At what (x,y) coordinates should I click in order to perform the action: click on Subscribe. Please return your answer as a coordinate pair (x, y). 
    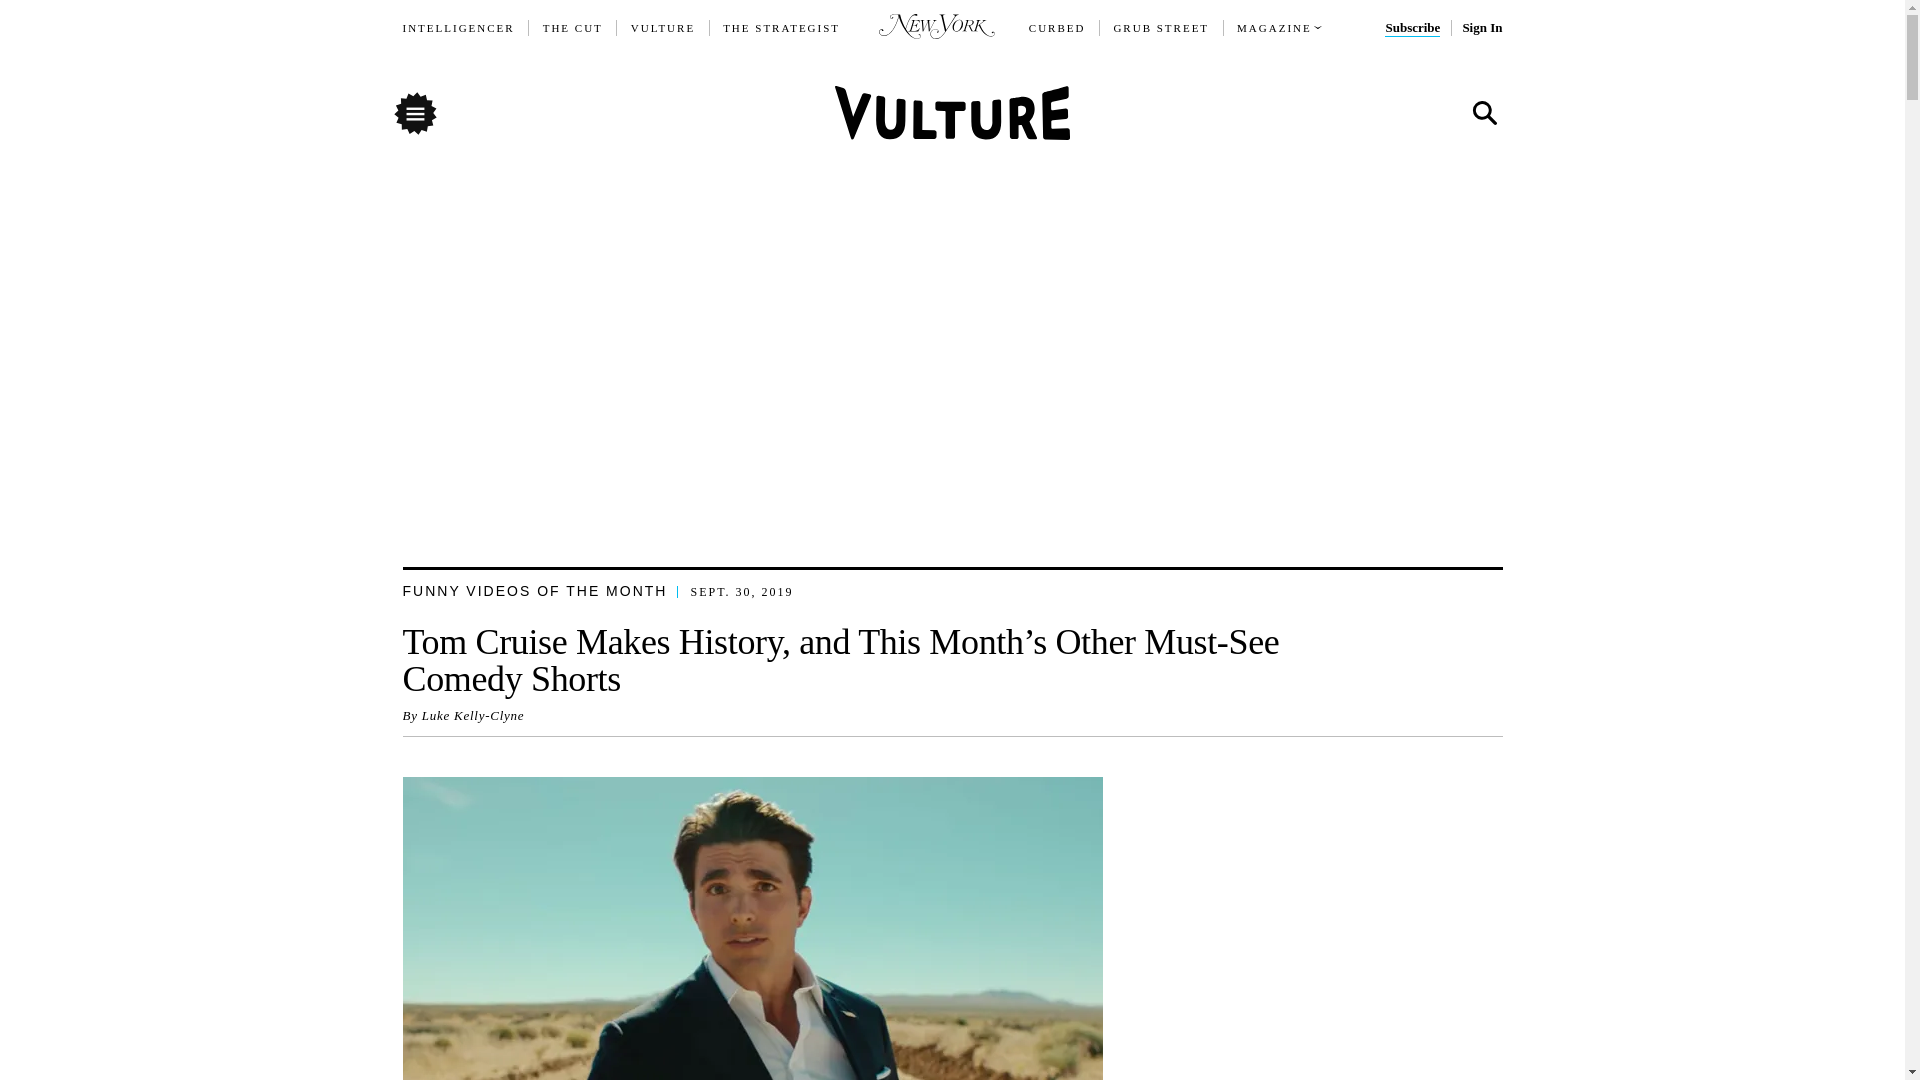
    Looking at the image, I should click on (1412, 28).